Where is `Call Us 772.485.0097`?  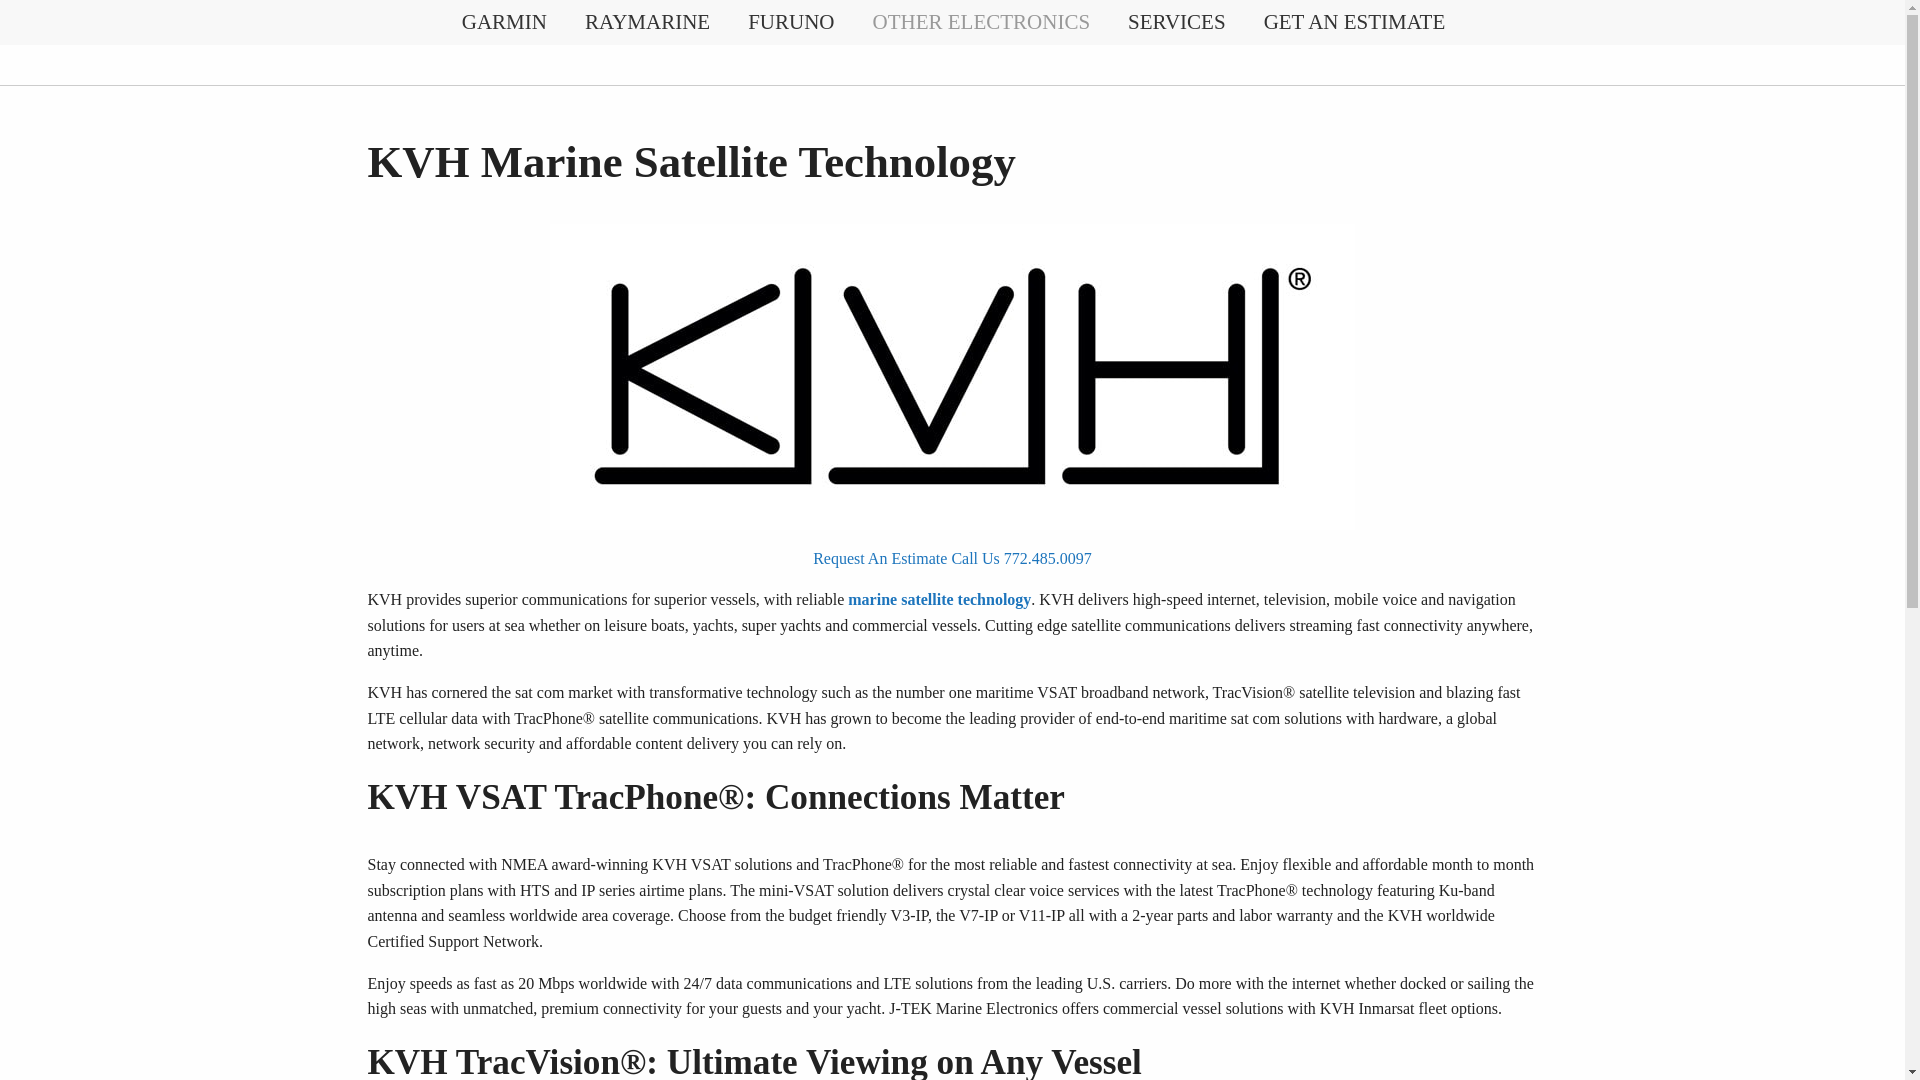 Call Us 772.485.0097 is located at coordinates (1020, 558).